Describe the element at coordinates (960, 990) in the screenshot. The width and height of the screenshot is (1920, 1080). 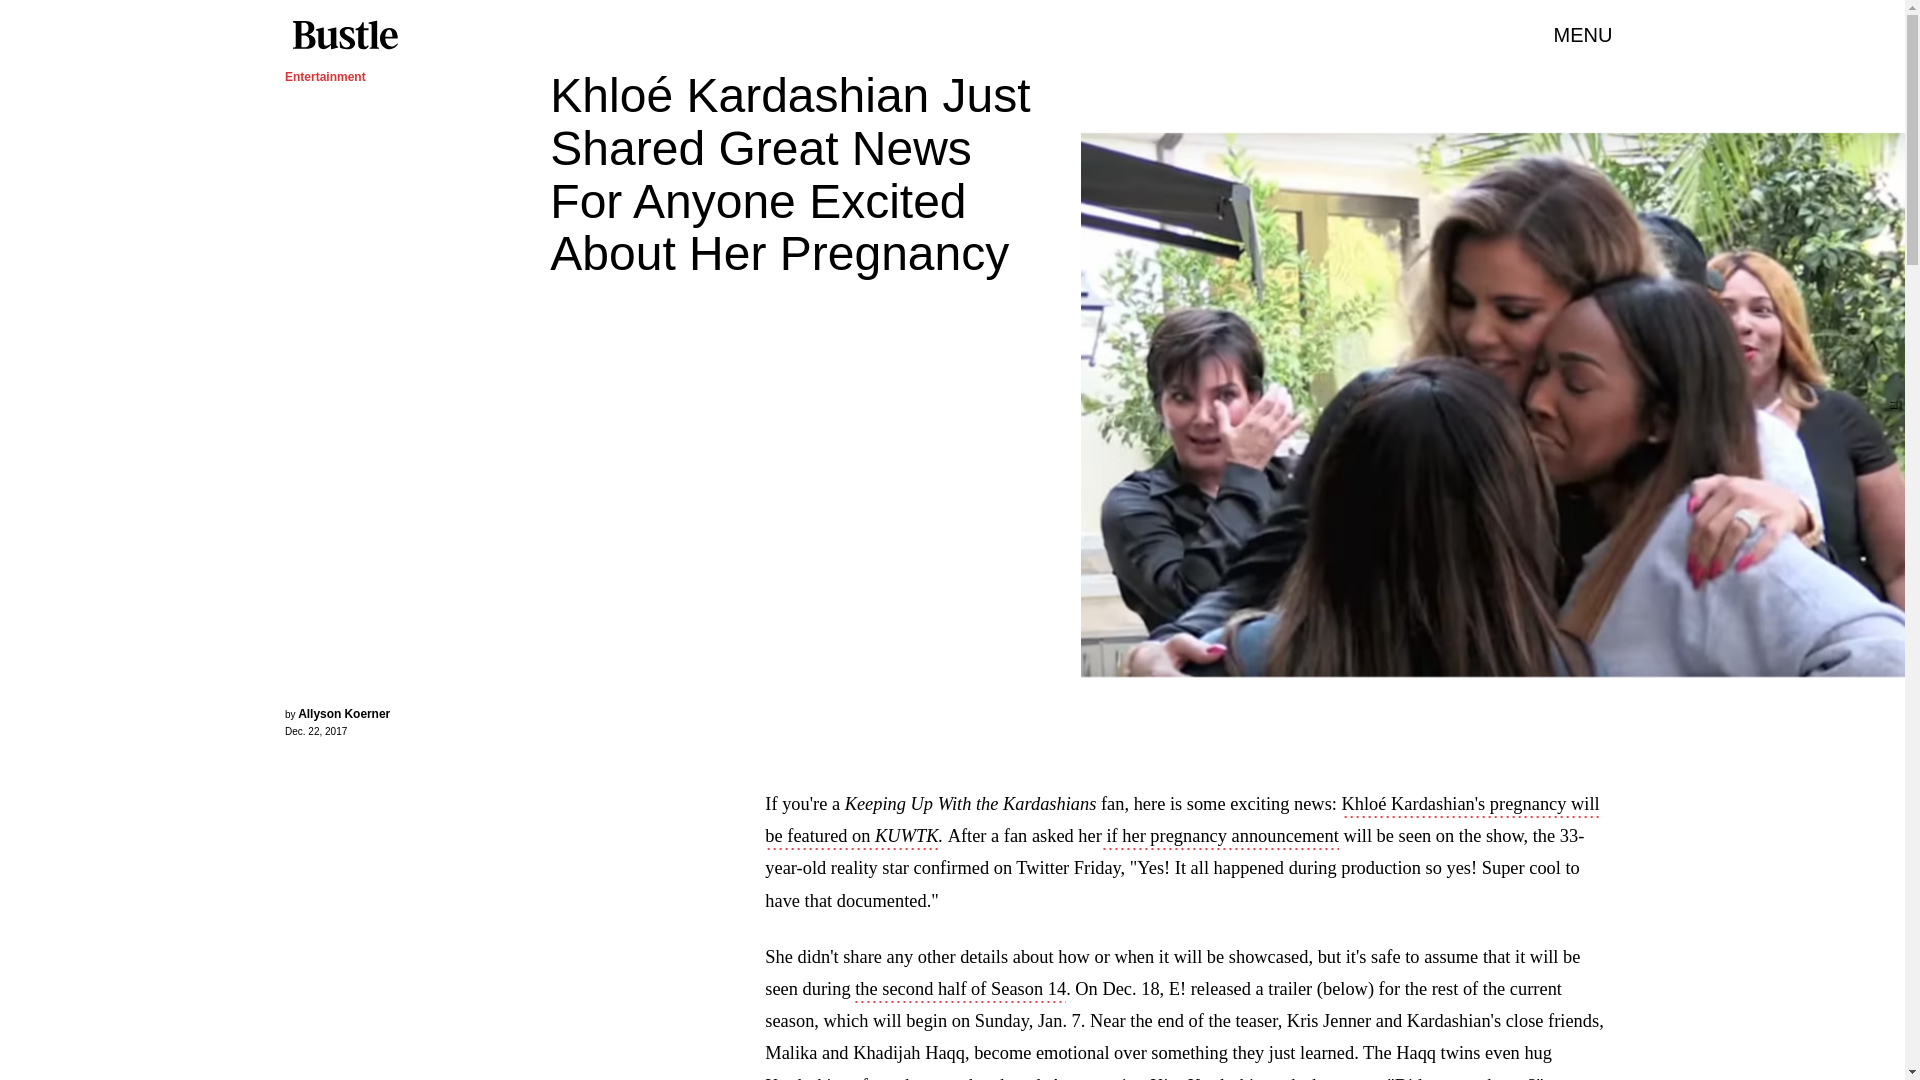
I see `the second half of Season 14` at that location.